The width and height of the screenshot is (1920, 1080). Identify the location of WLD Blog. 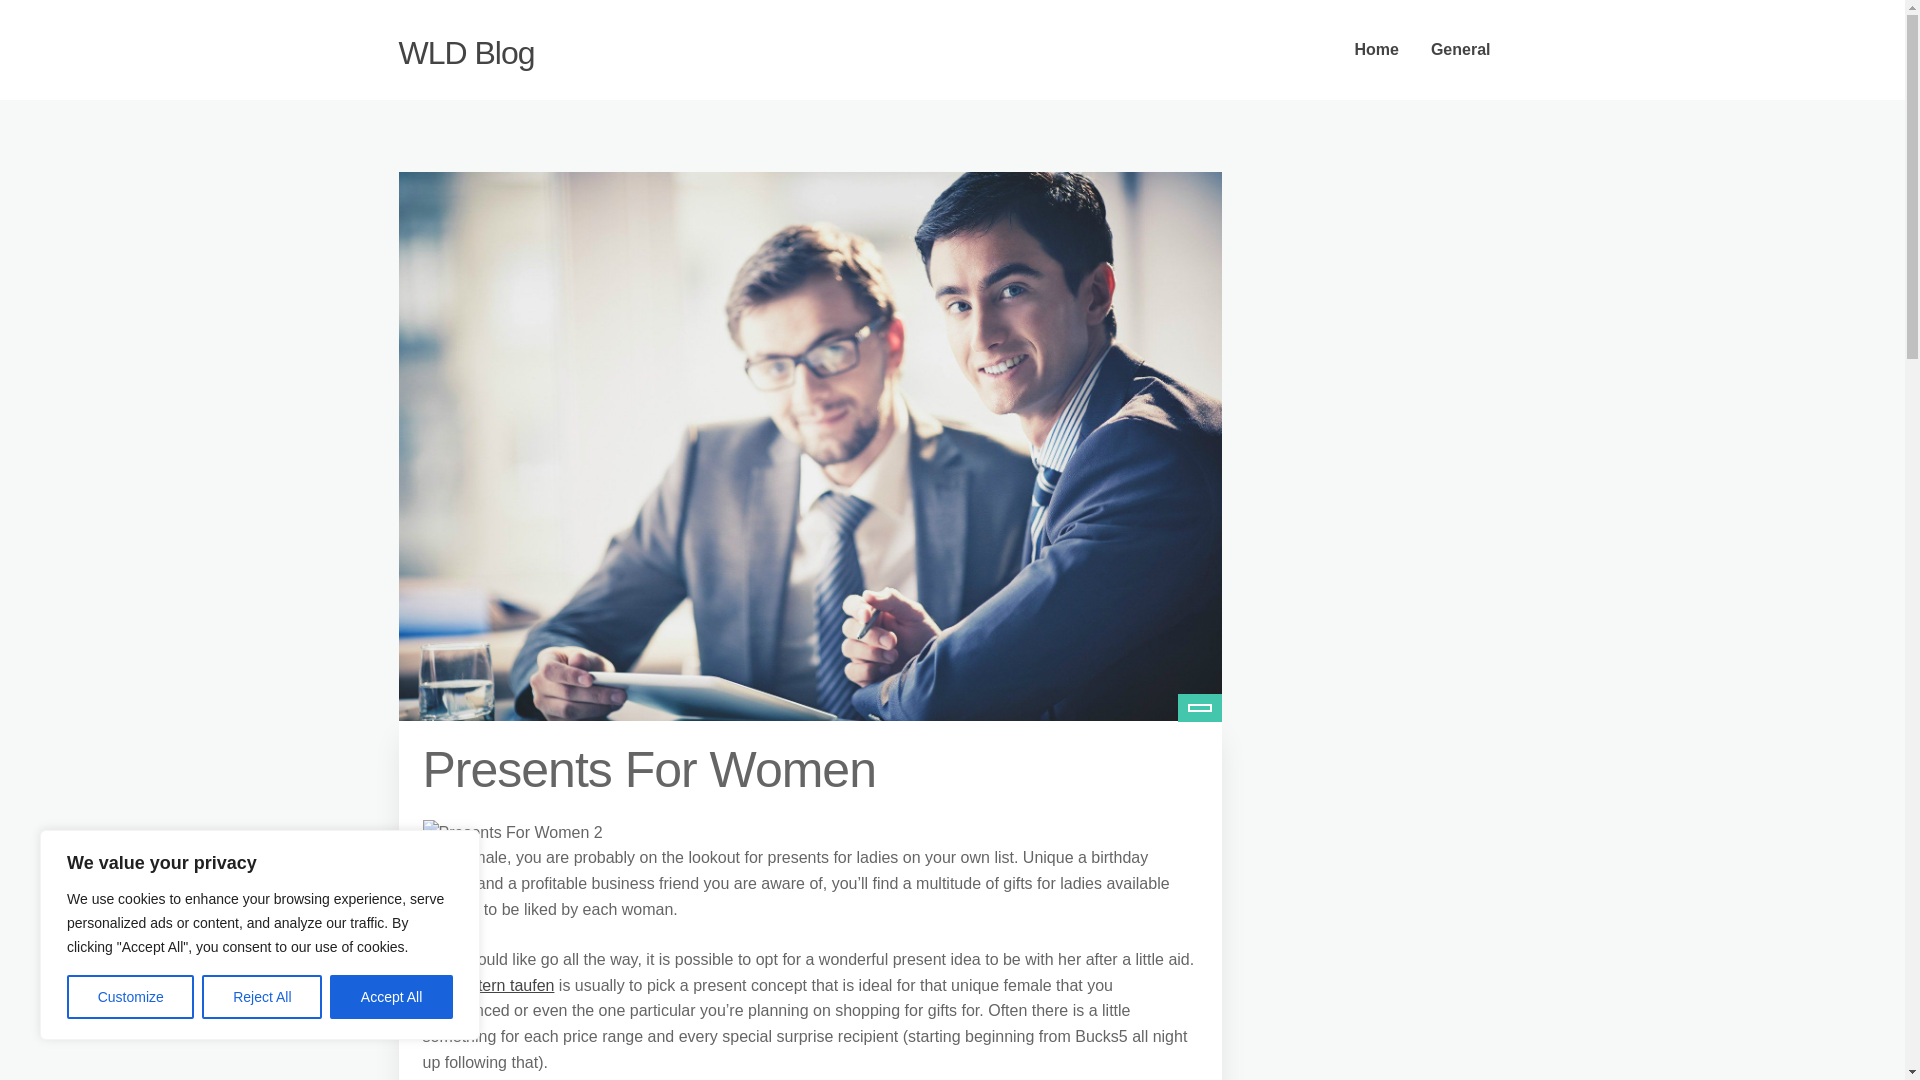
(465, 52).